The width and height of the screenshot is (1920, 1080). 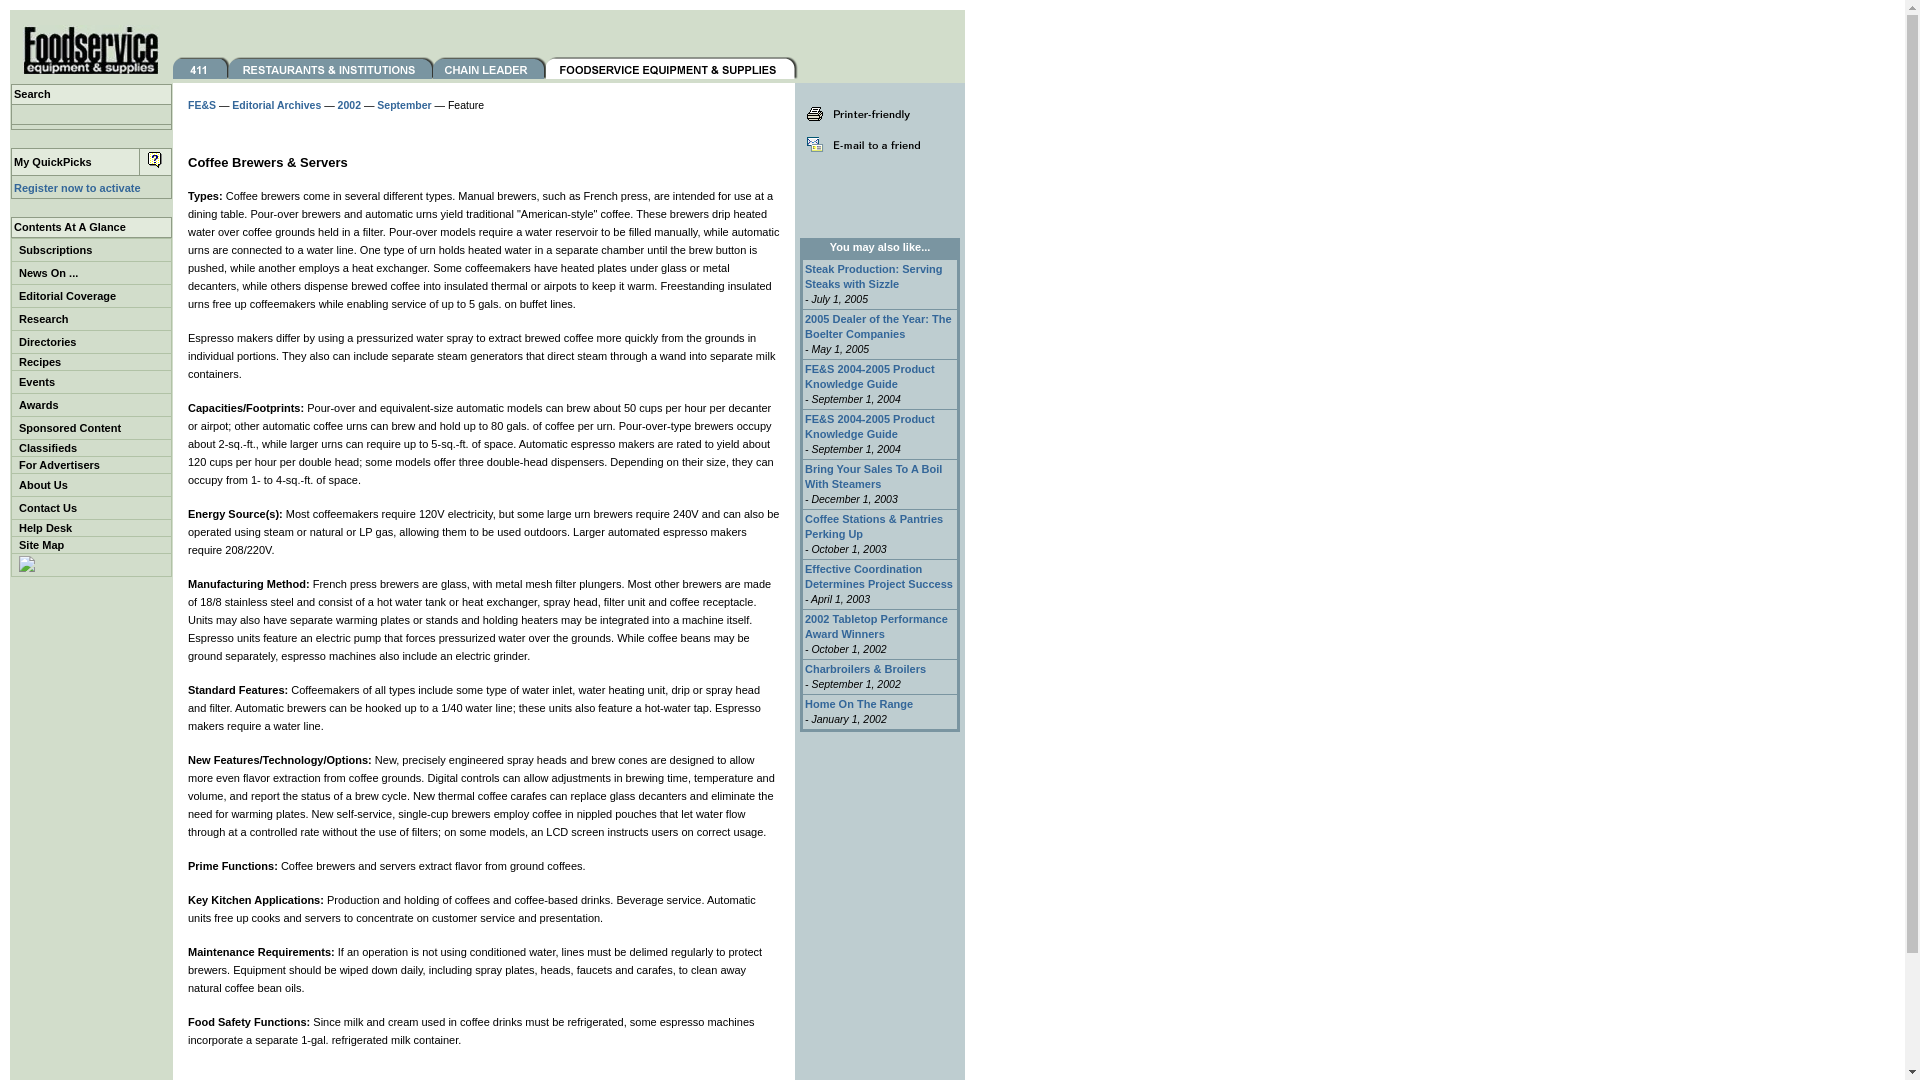 What do you see at coordinates (90, 272) in the screenshot?
I see `News On ...` at bounding box center [90, 272].